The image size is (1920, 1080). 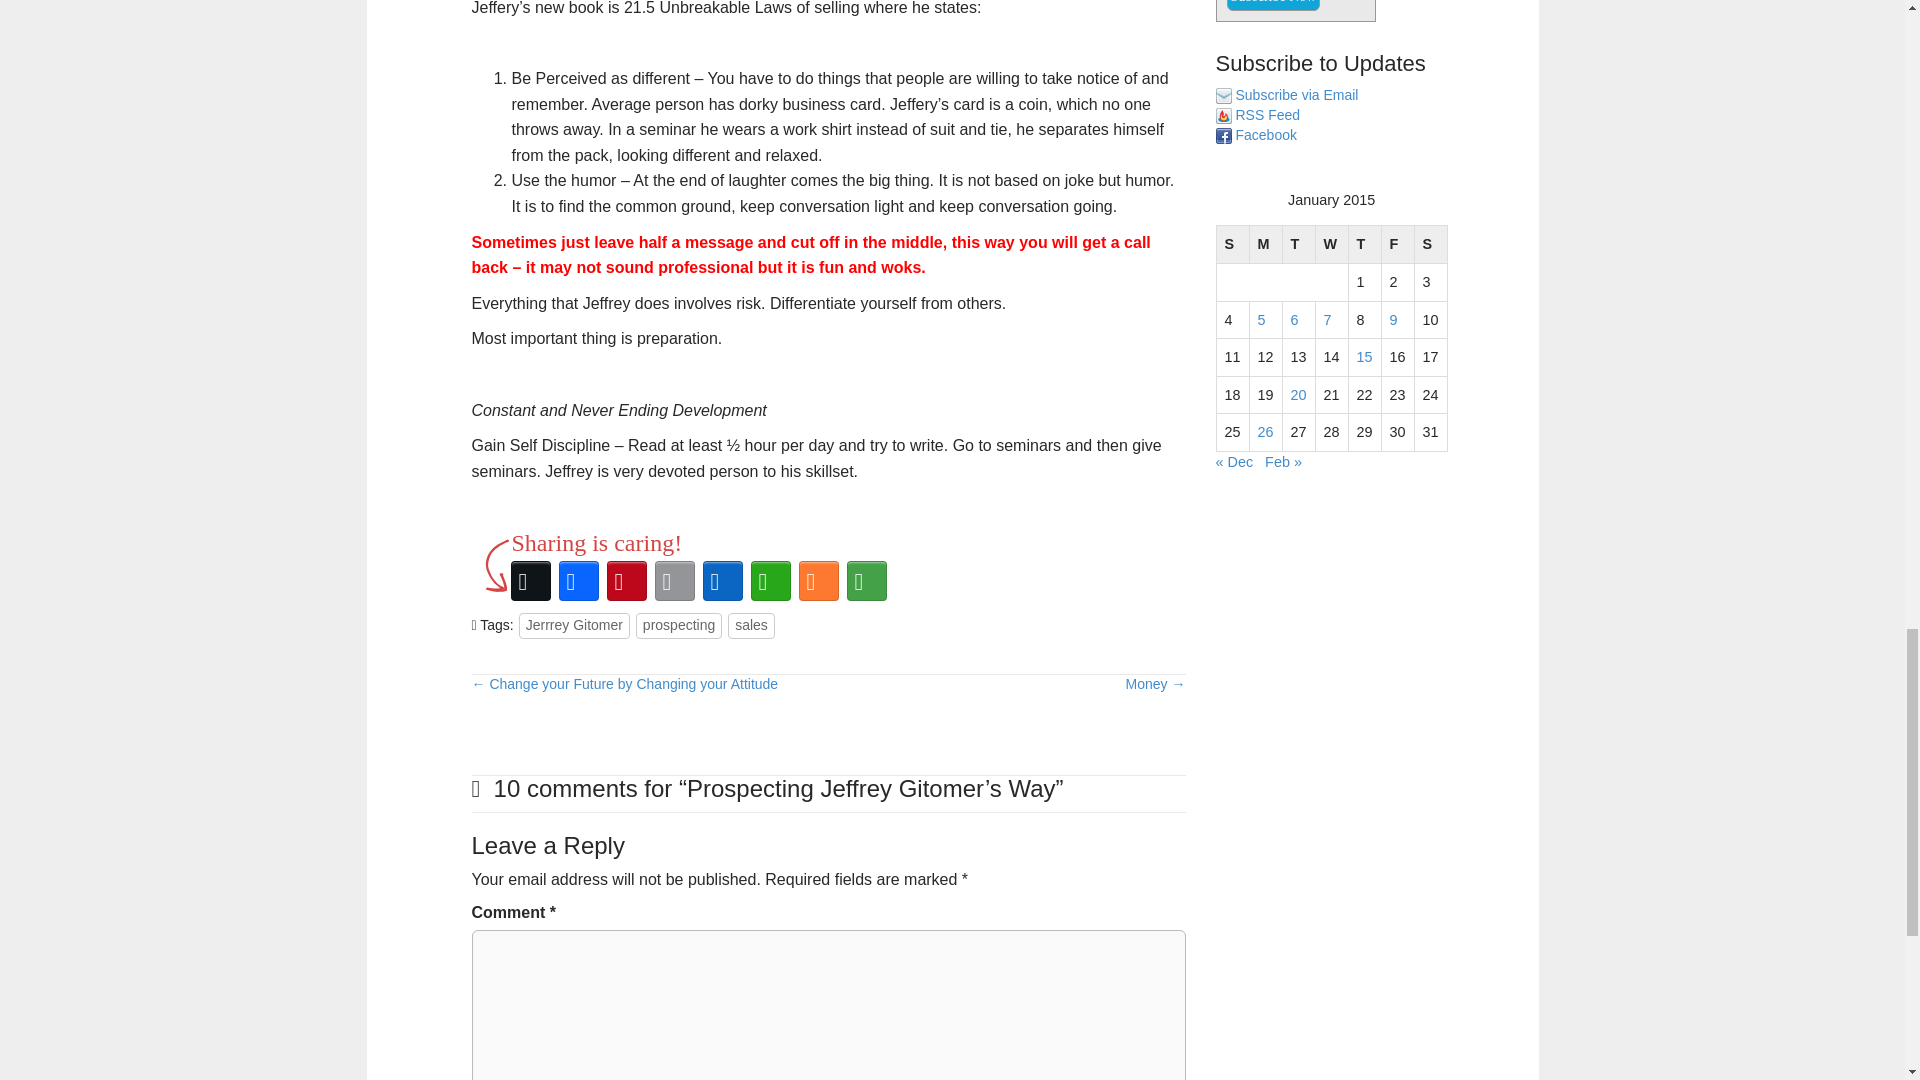 I want to click on Pinterest, so click(x=626, y=580).